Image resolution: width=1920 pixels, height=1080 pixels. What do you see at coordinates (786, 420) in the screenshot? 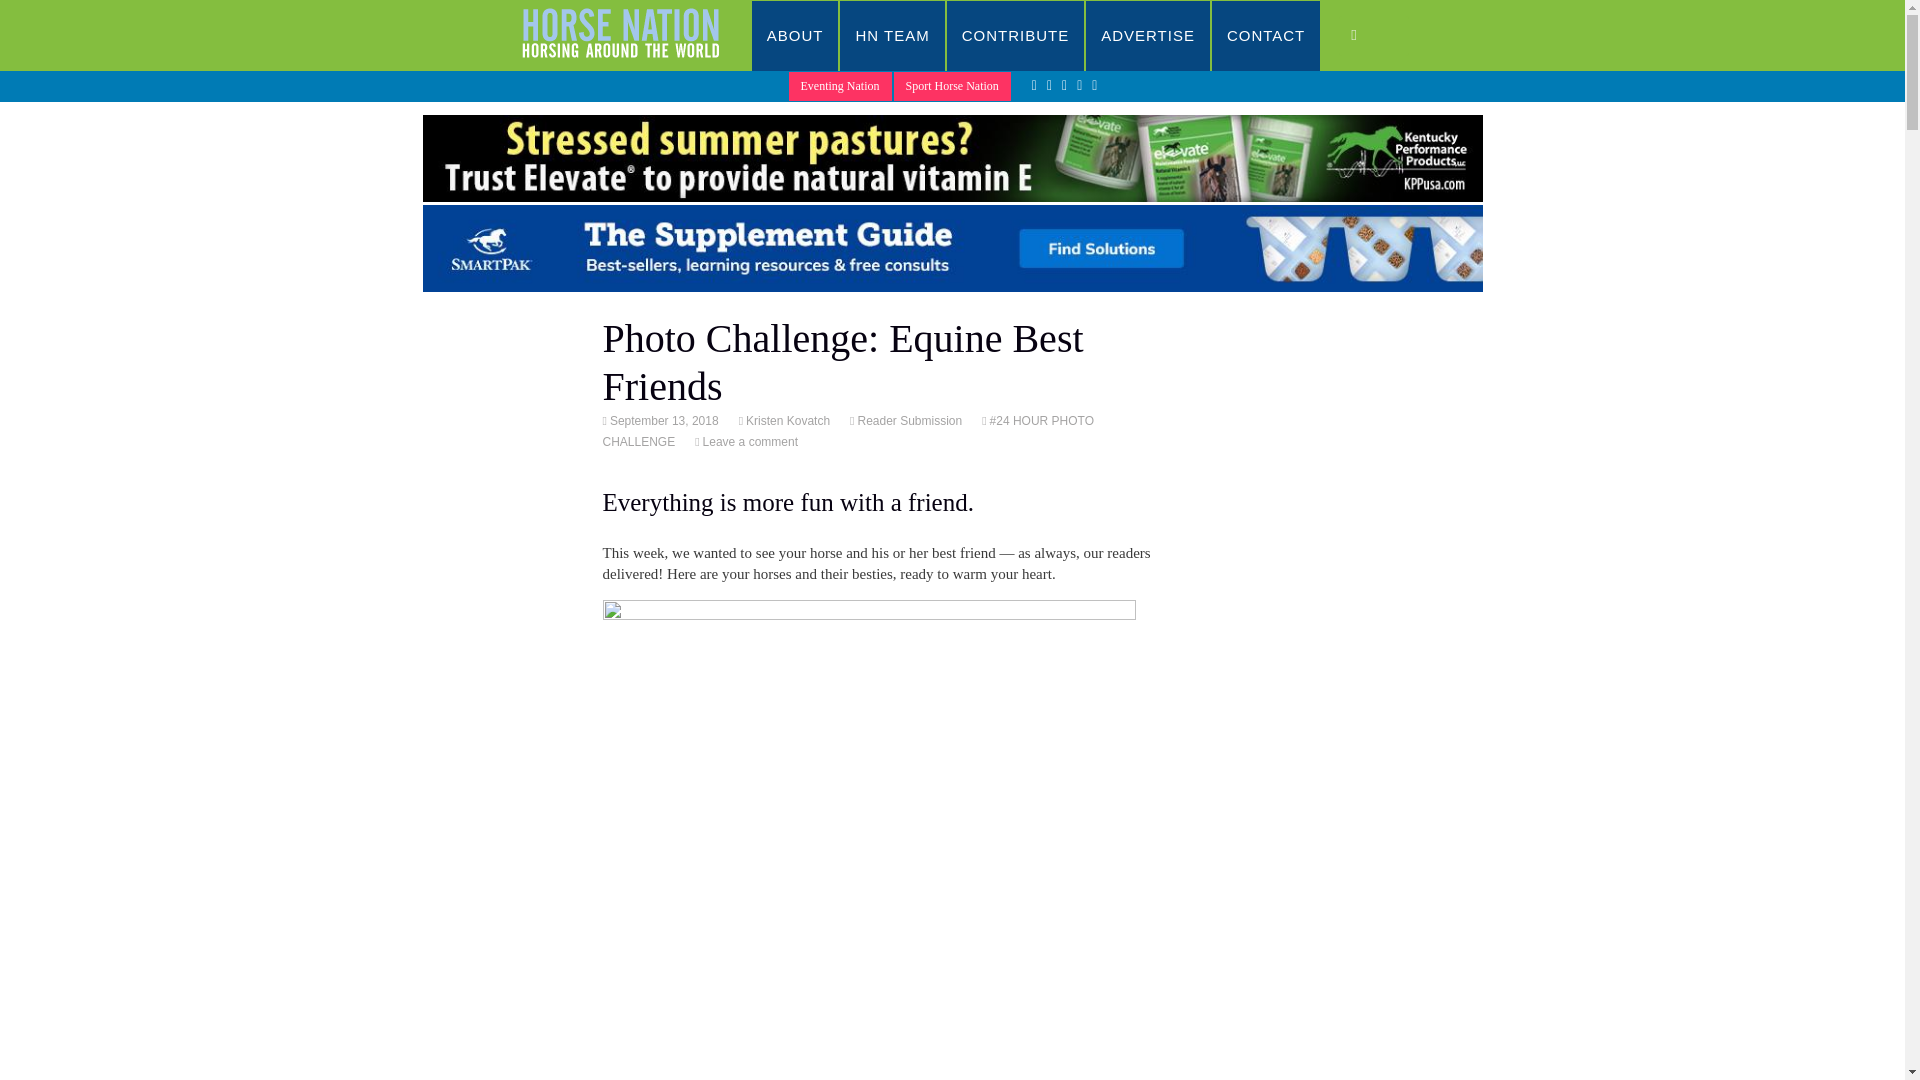
I see `View all posts by Kristen Kovatch` at bounding box center [786, 420].